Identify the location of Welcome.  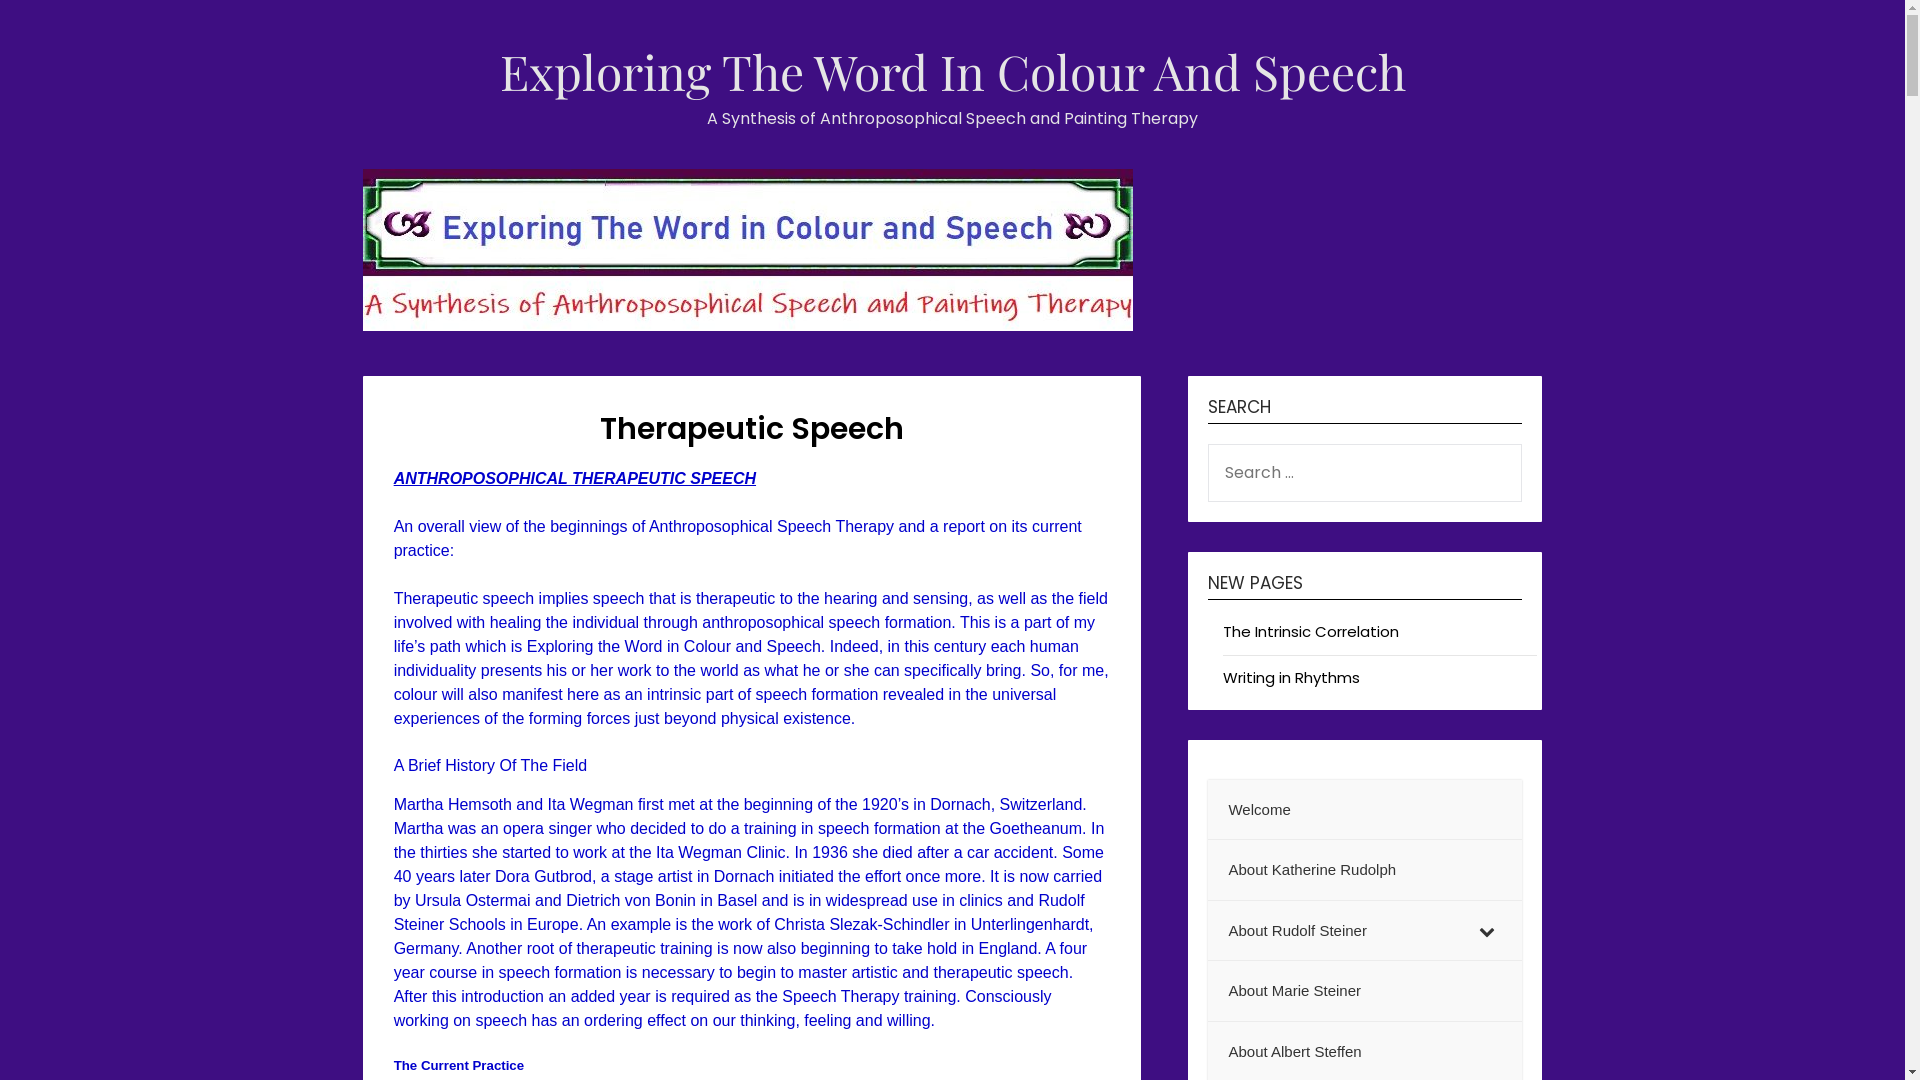
(1365, 810).